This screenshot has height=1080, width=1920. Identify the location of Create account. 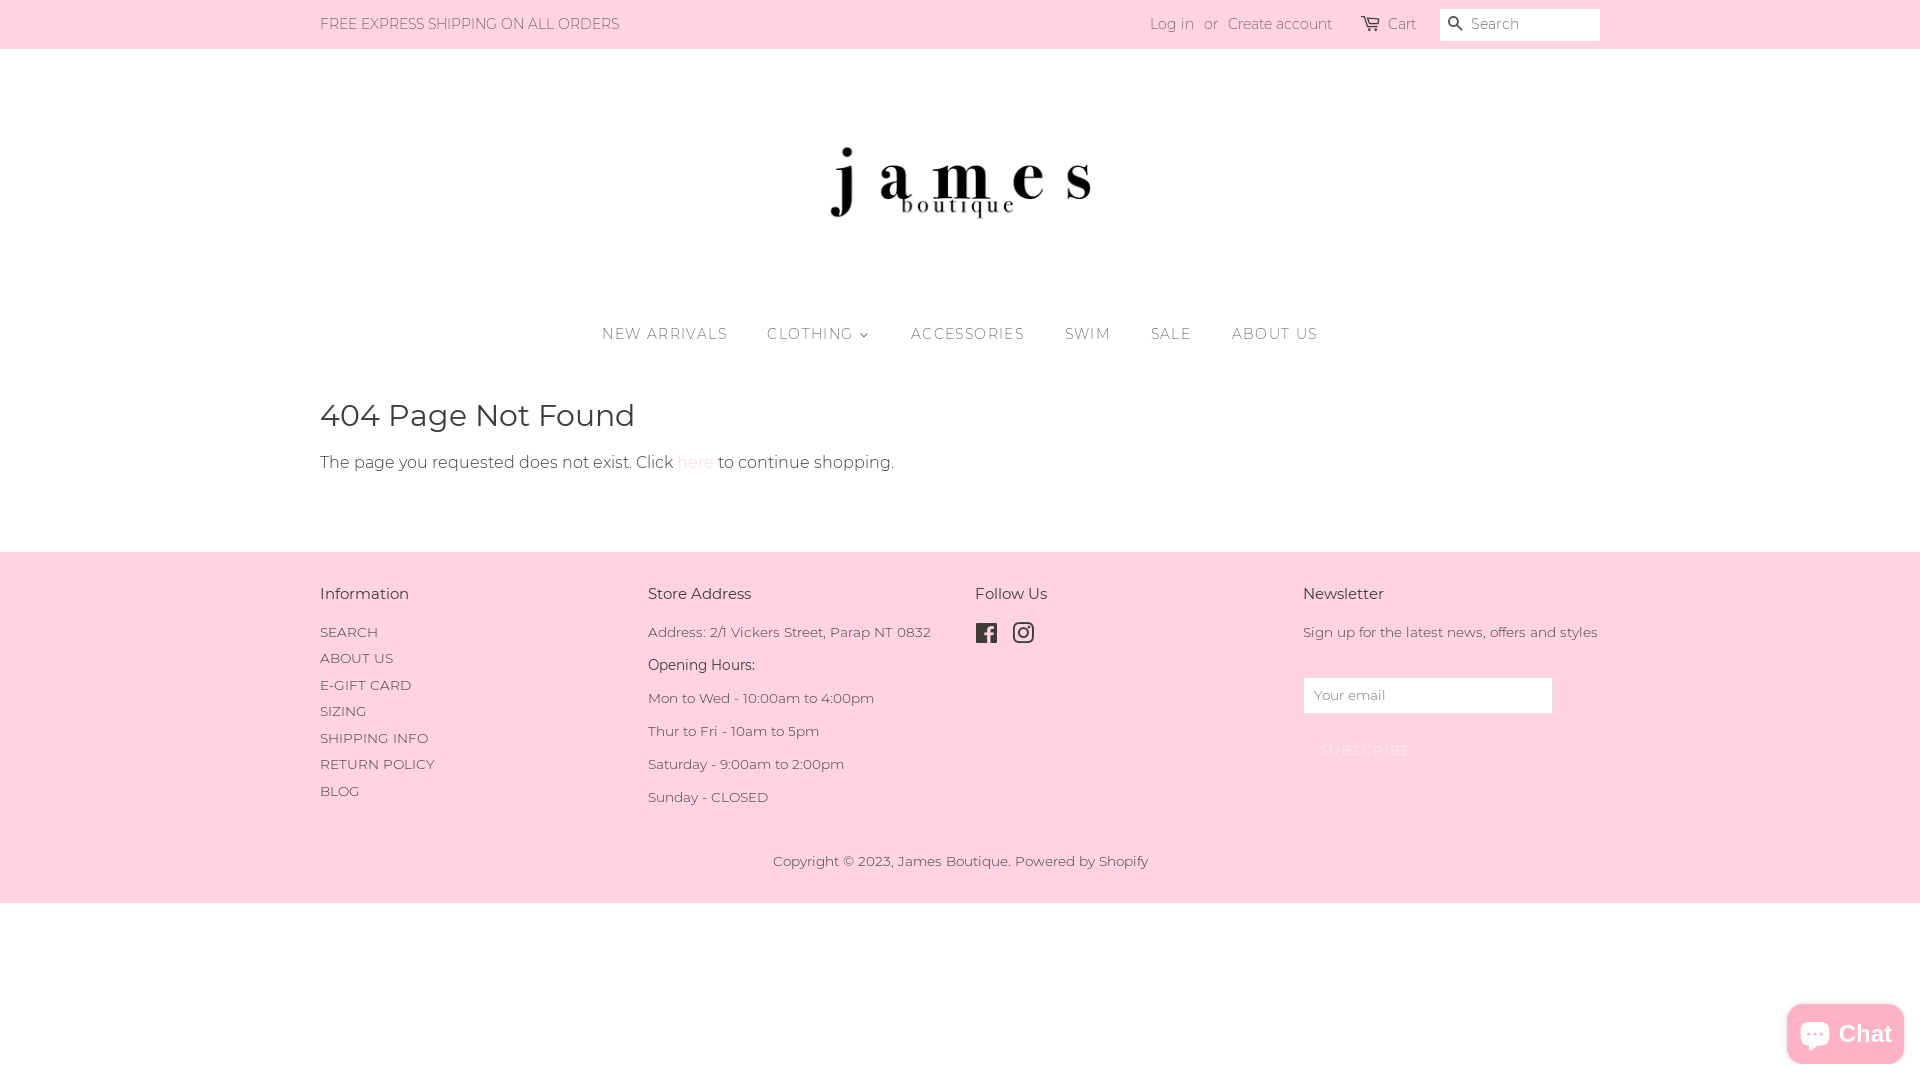
(1280, 24).